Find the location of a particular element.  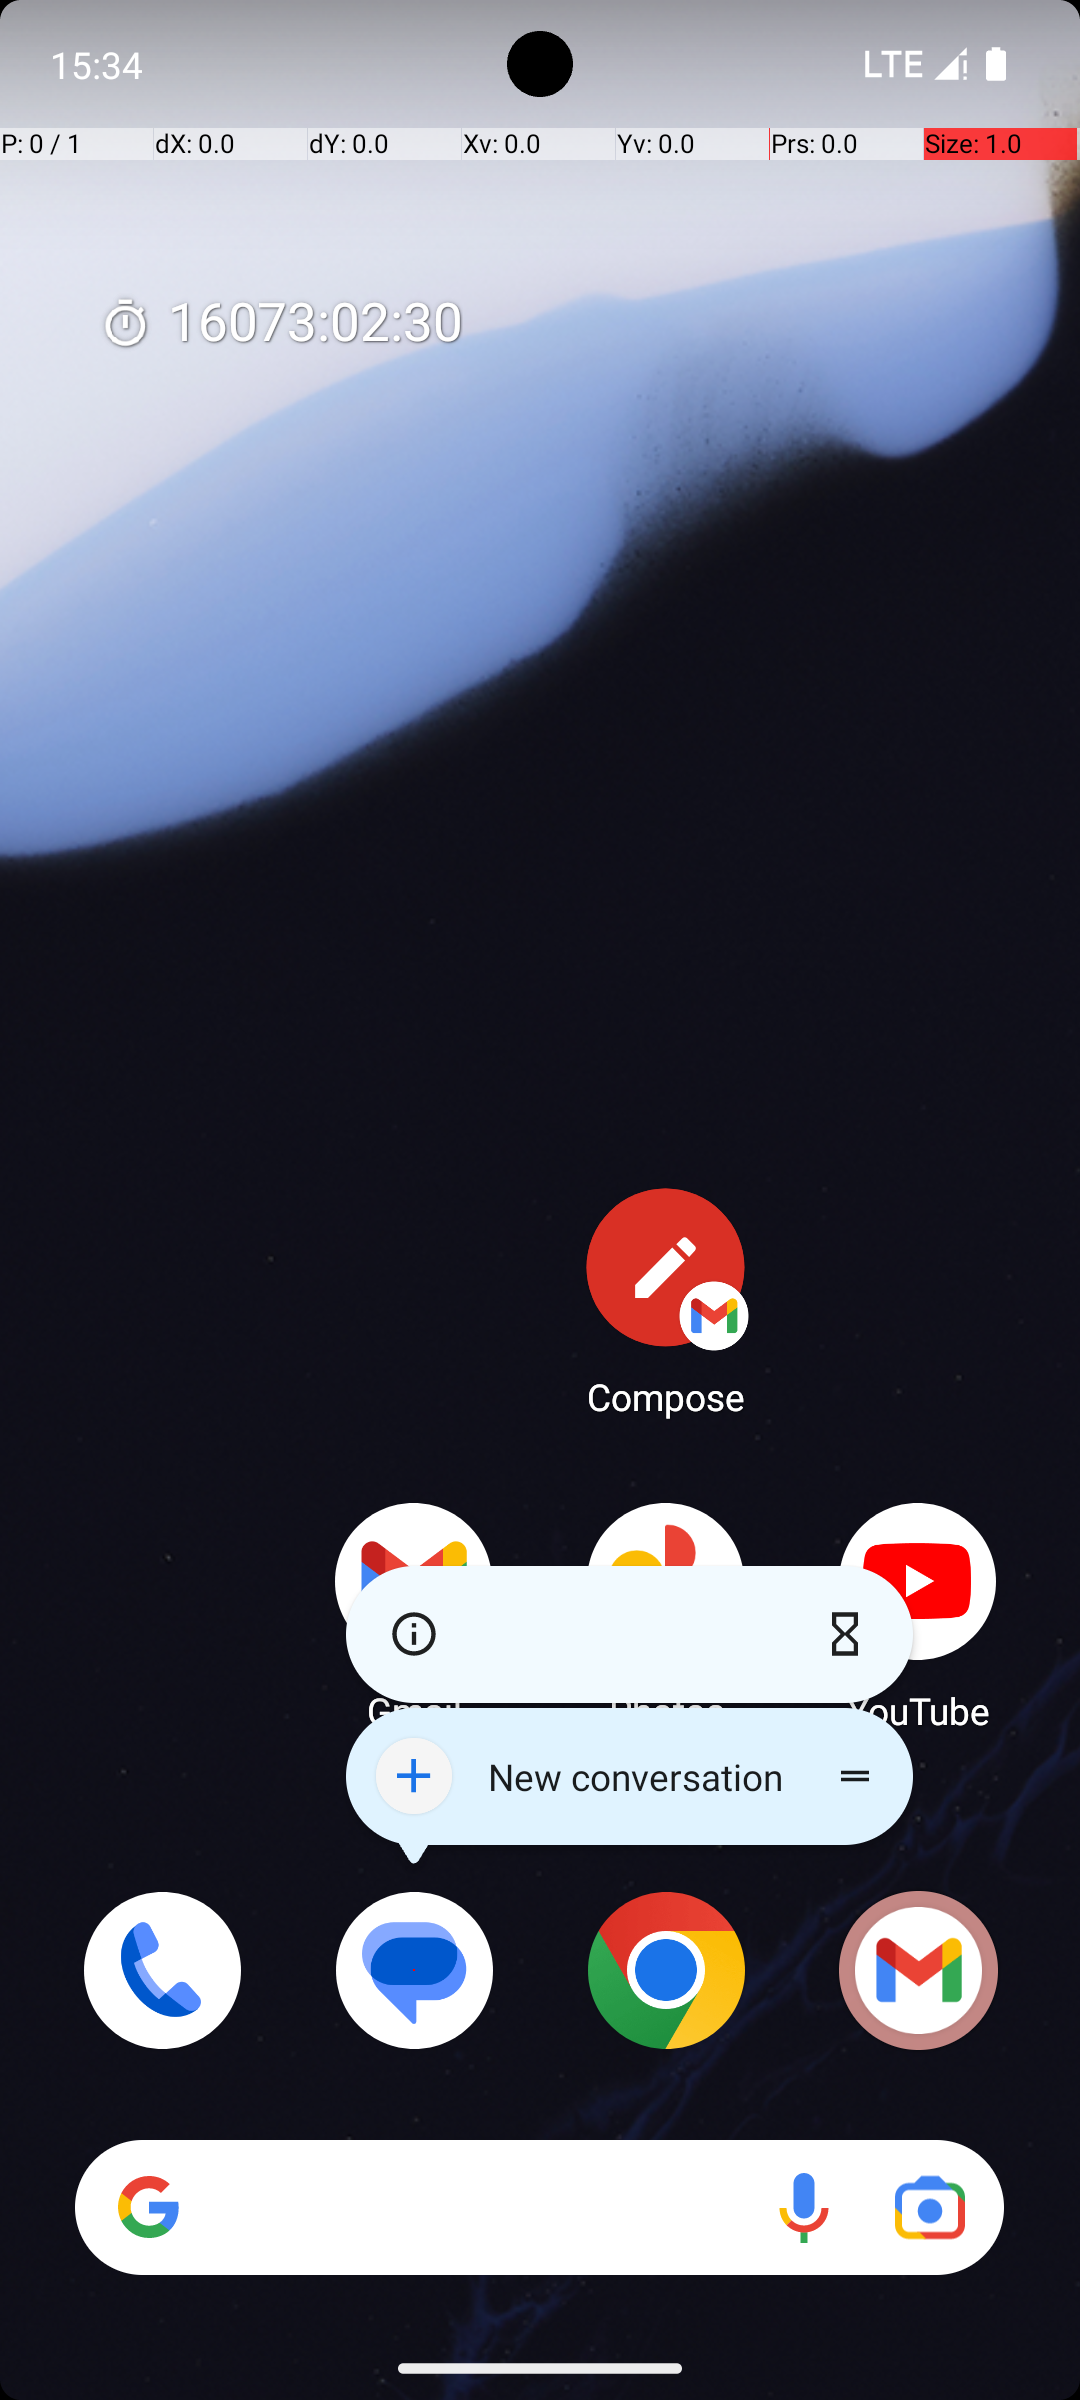

Pause app is located at coordinates (850, 1634).